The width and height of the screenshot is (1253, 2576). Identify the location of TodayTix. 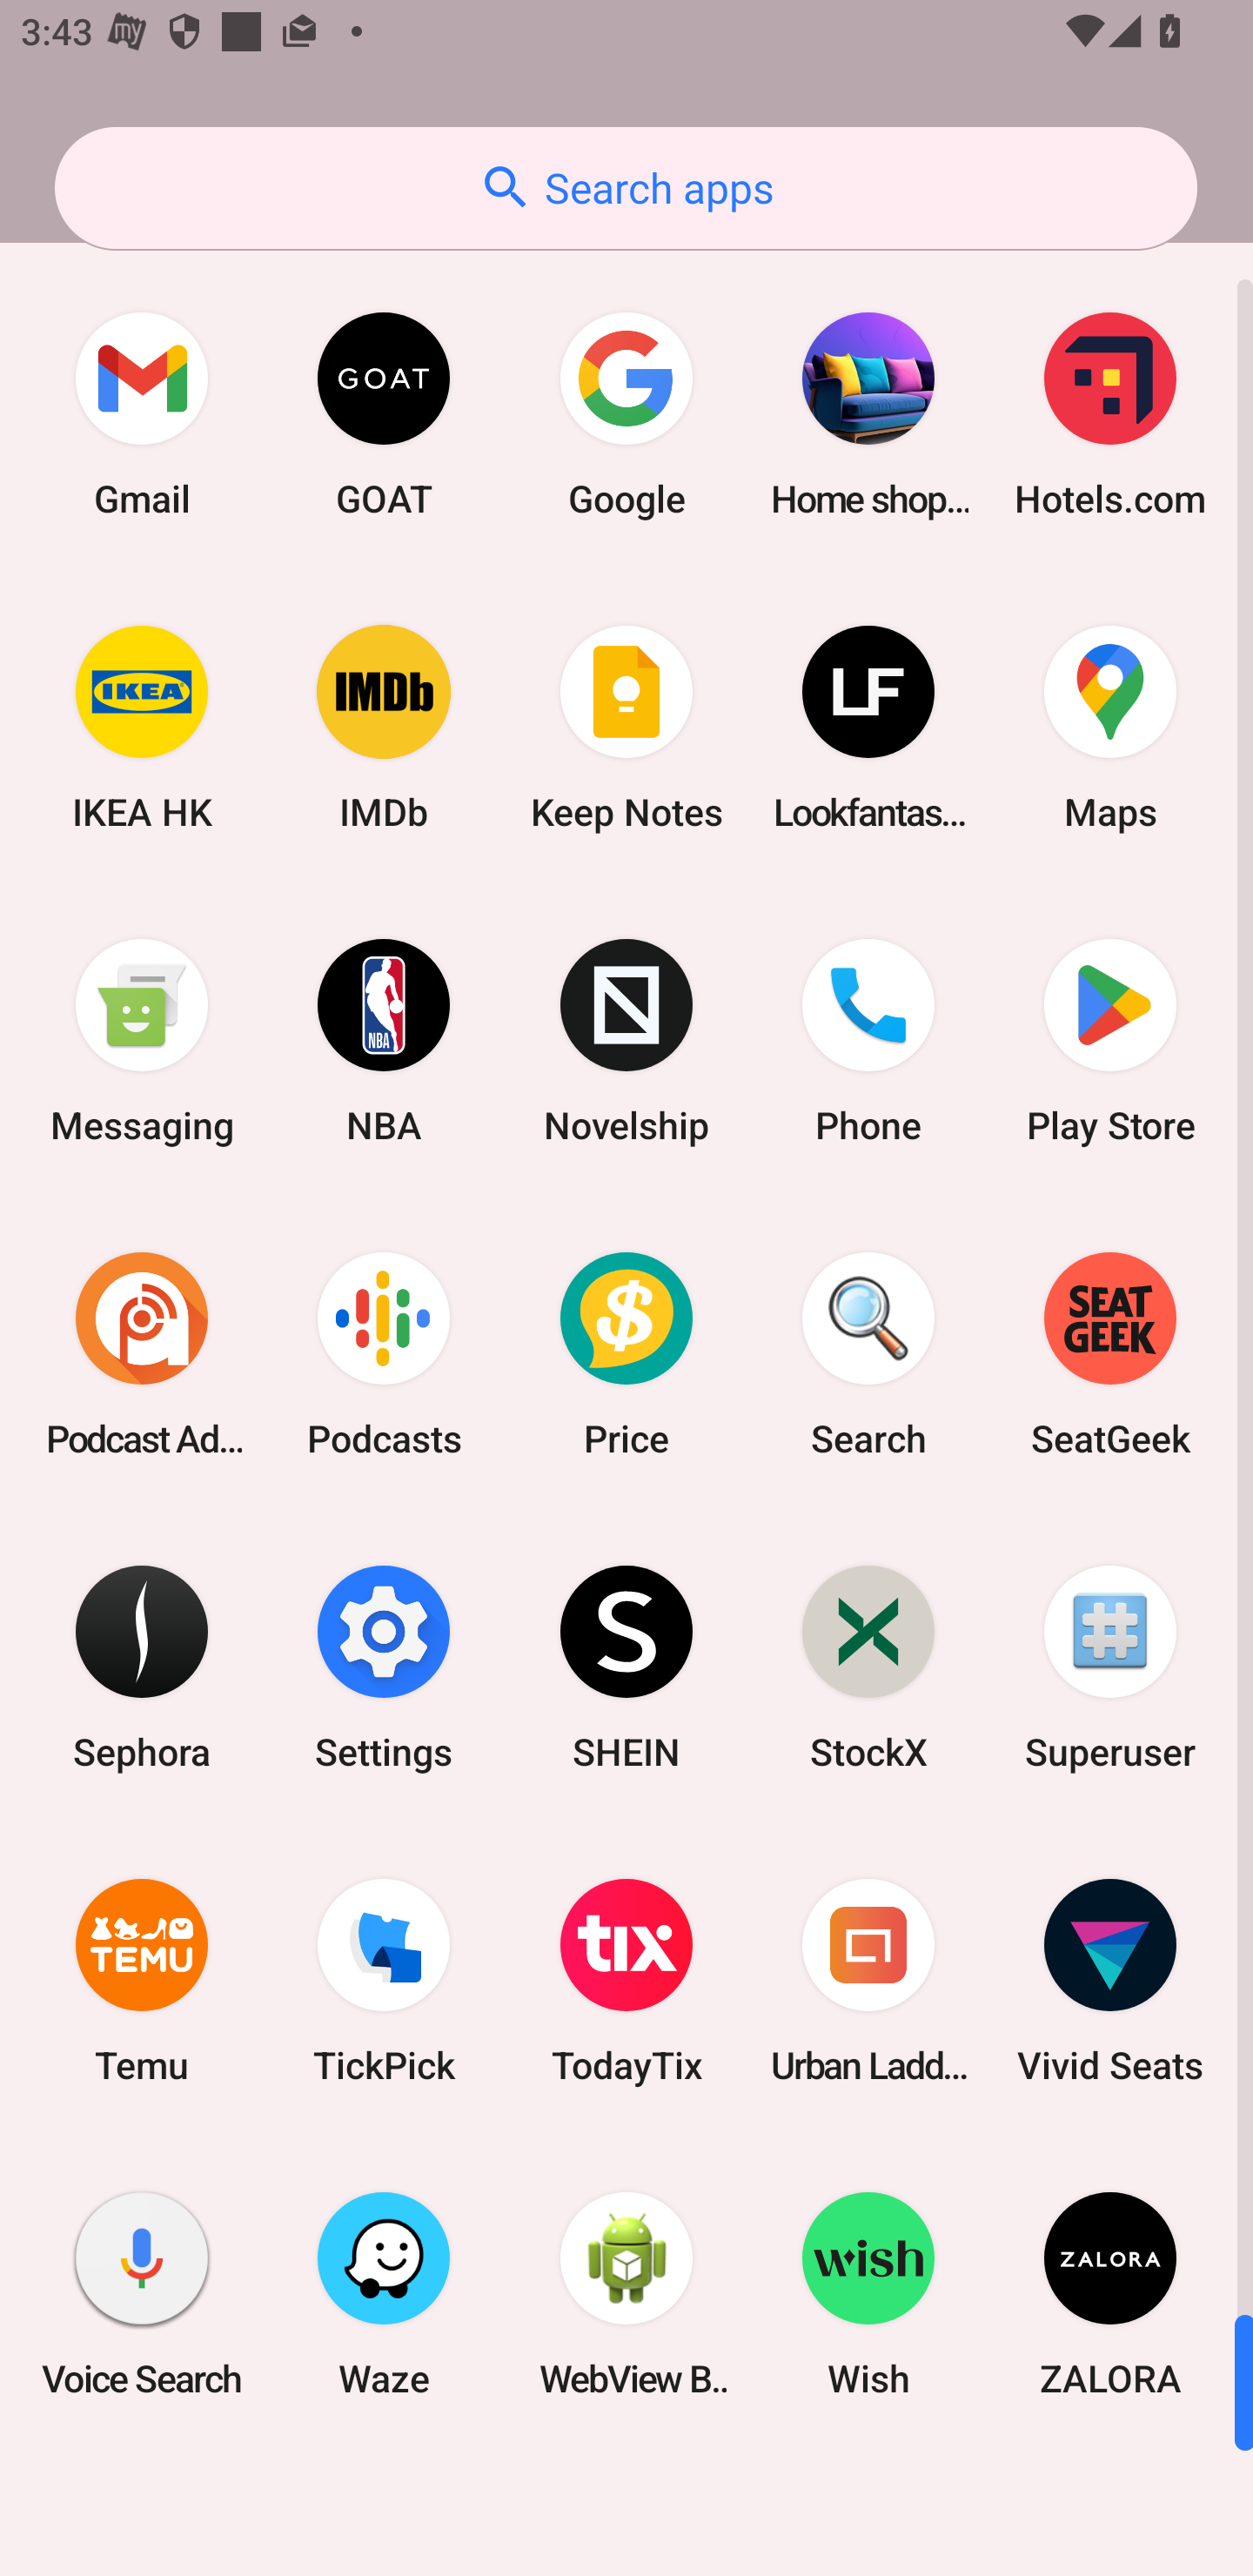
(626, 1981).